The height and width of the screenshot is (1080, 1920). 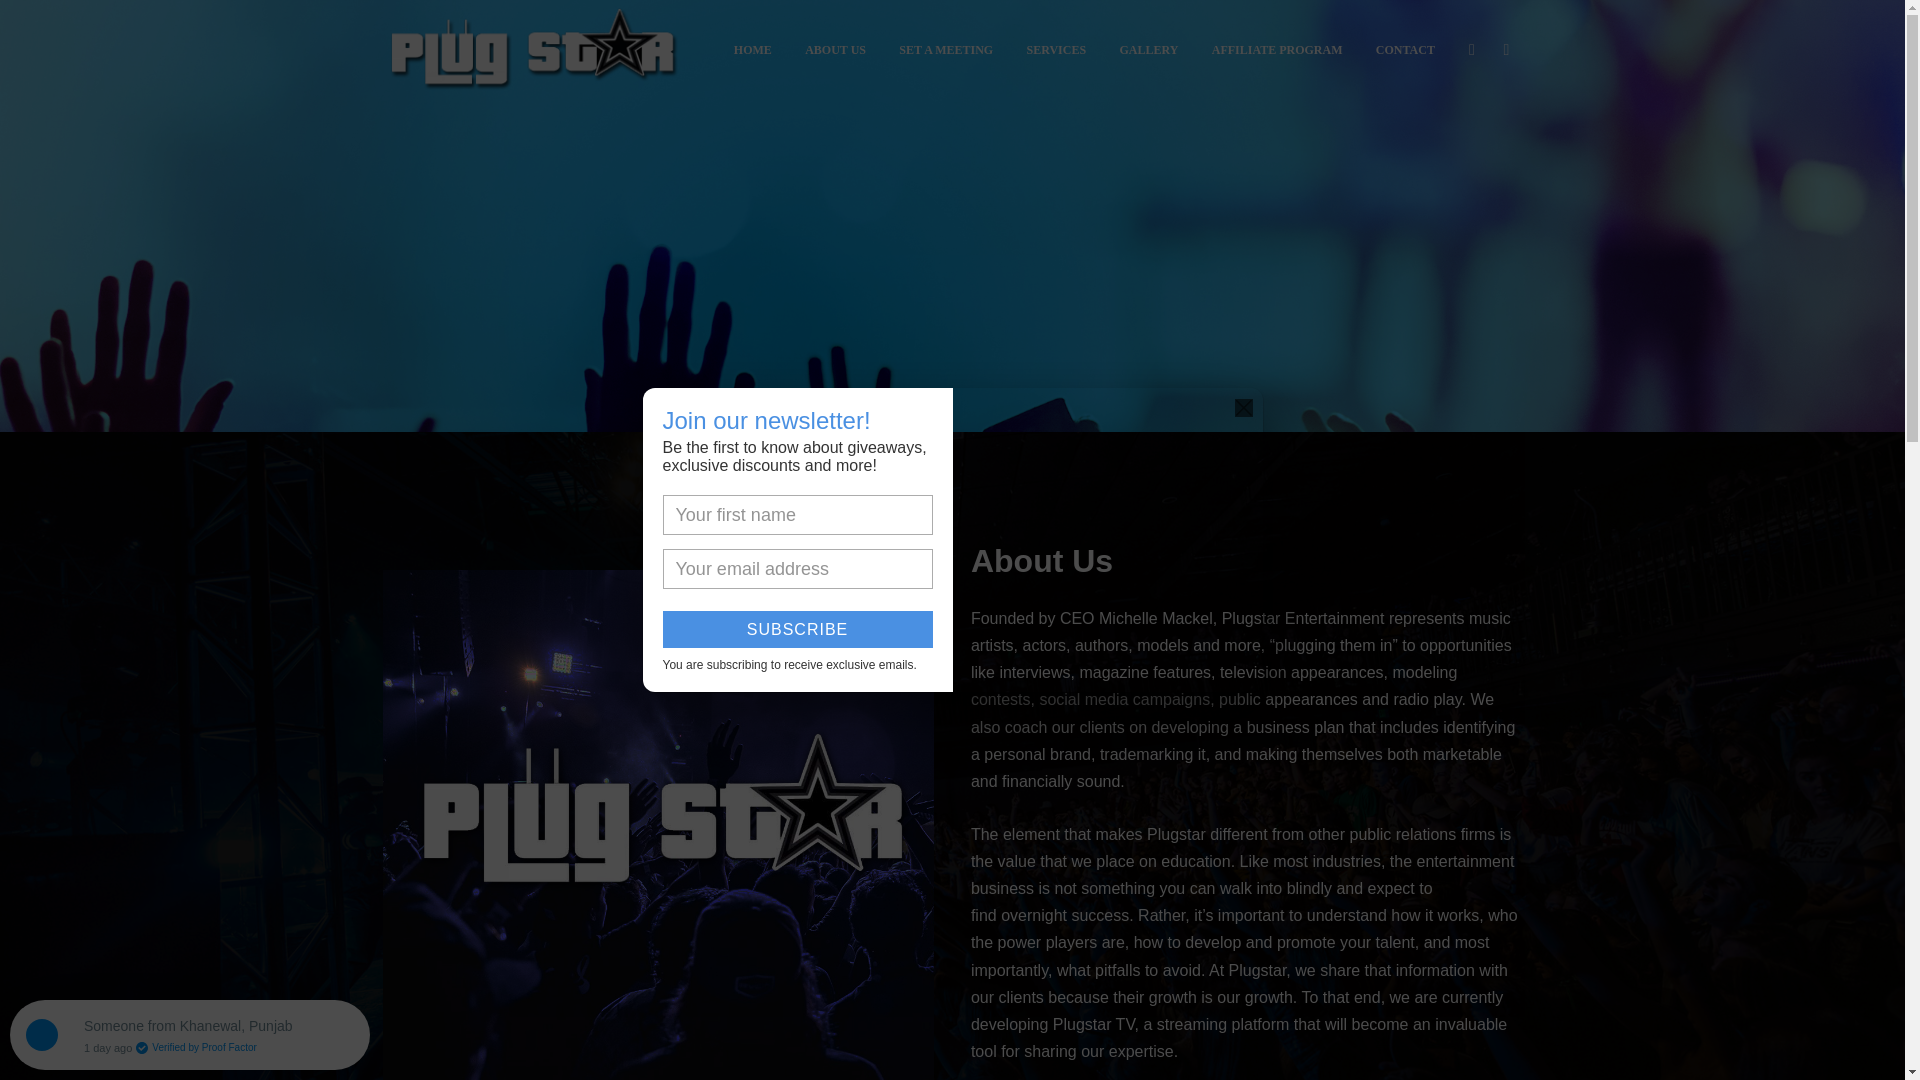 I want to click on Verified by Proof Factor, so click(x=194, y=1048).